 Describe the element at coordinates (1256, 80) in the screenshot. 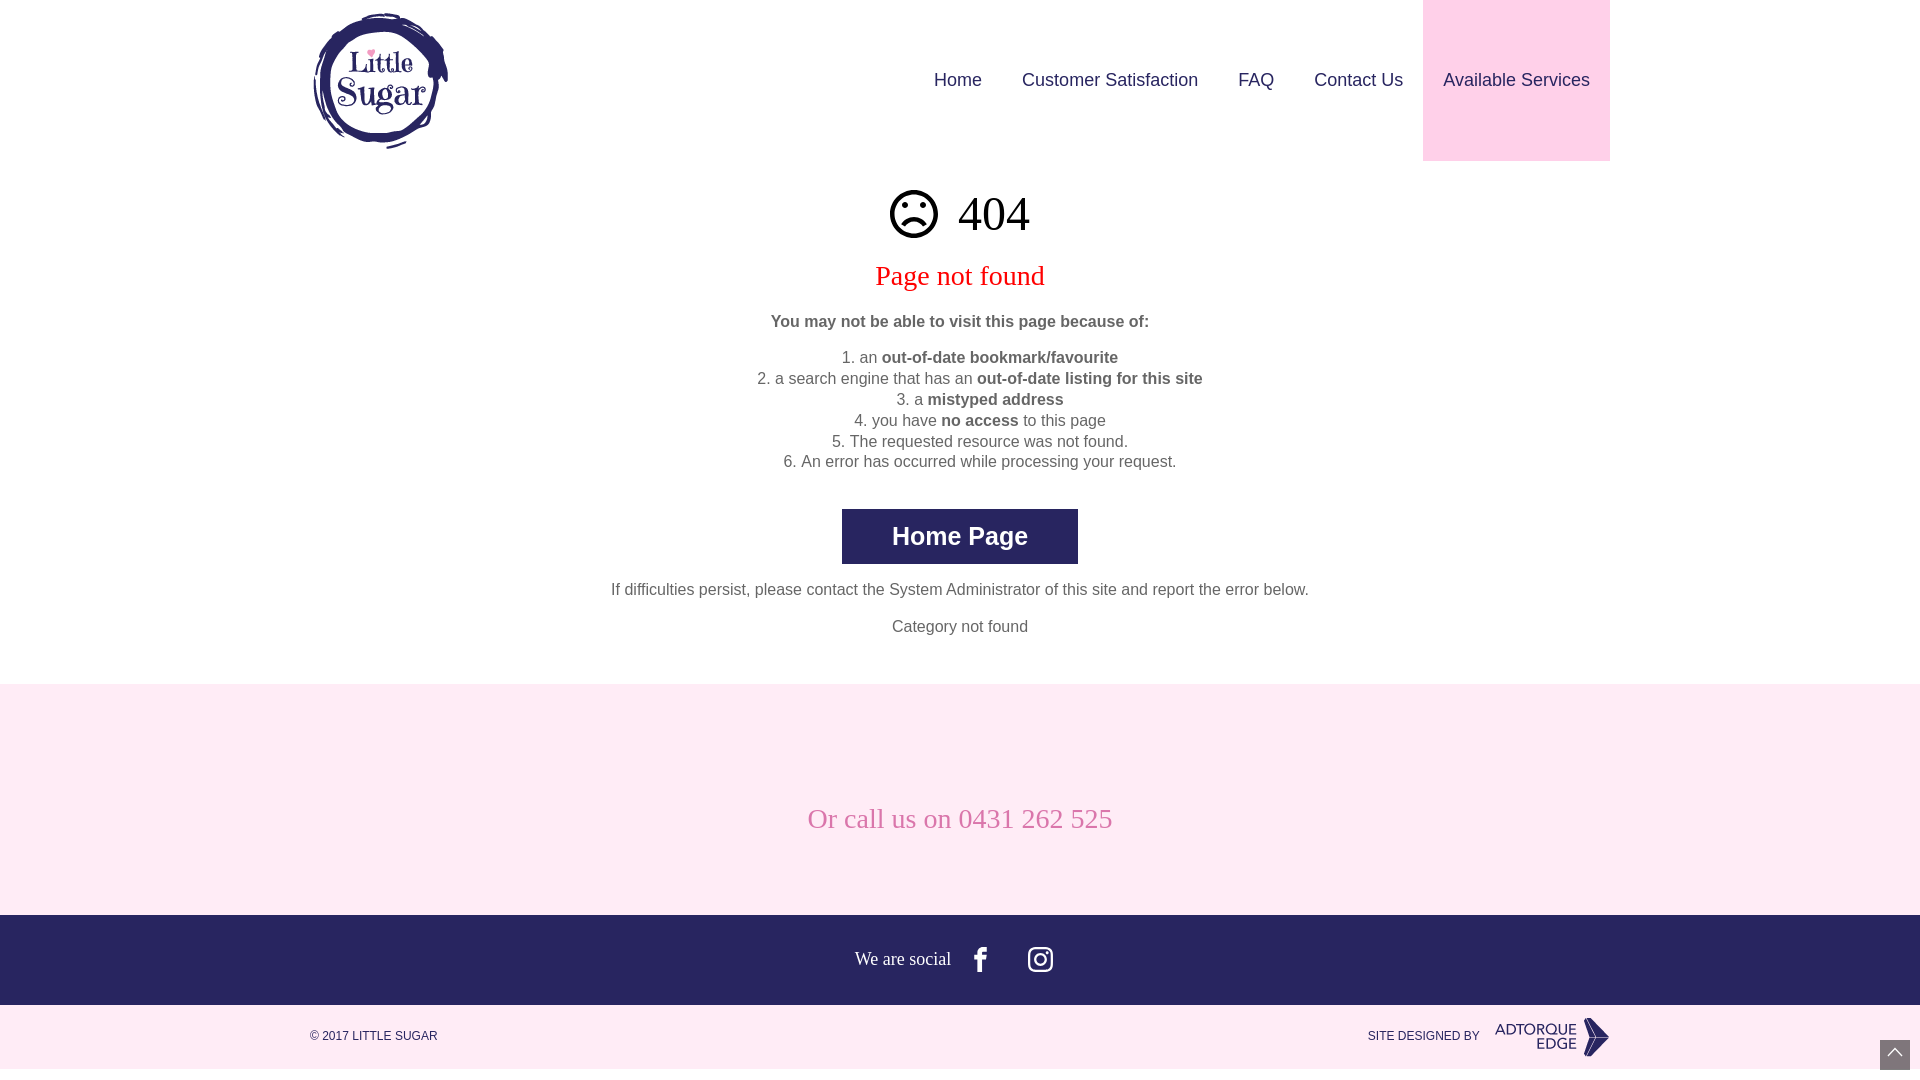

I see `FAQ` at that location.